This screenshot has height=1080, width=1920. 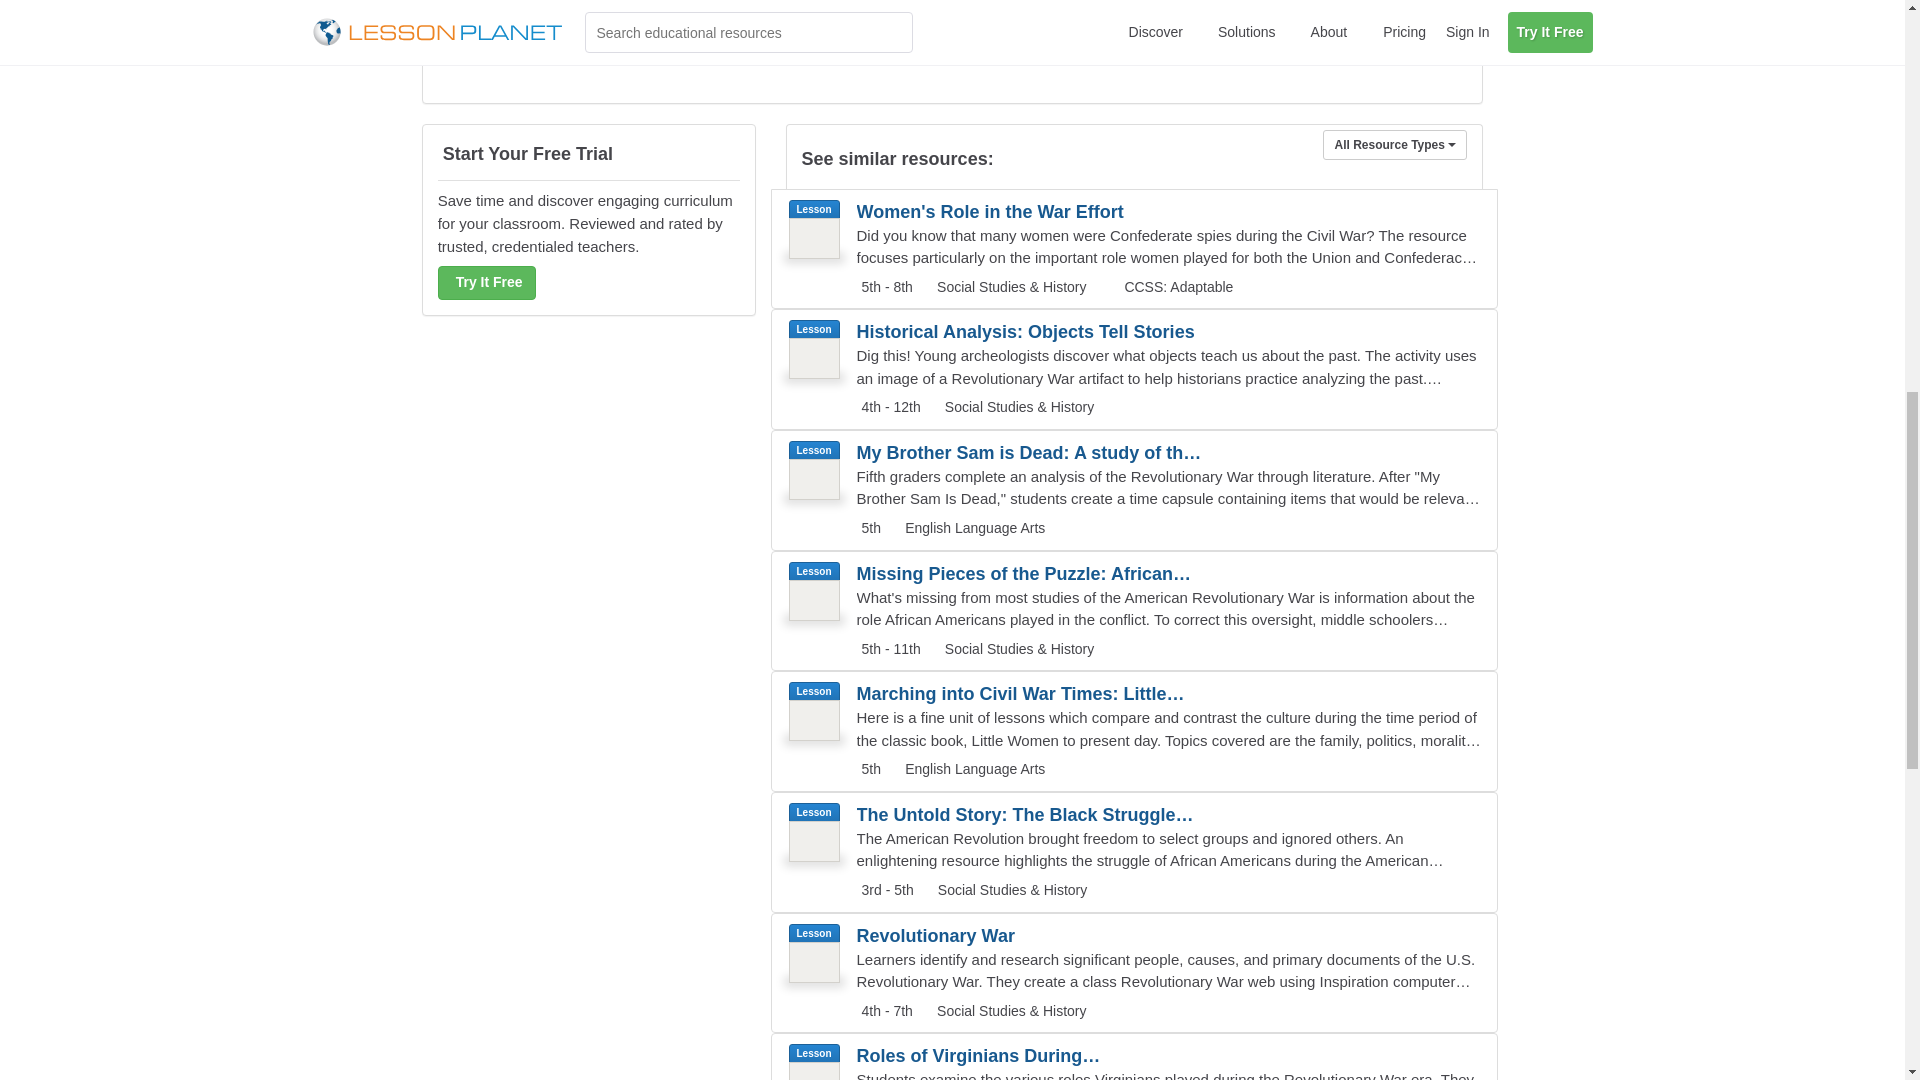 I want to click on Subject, so click(x=1010, y=285).